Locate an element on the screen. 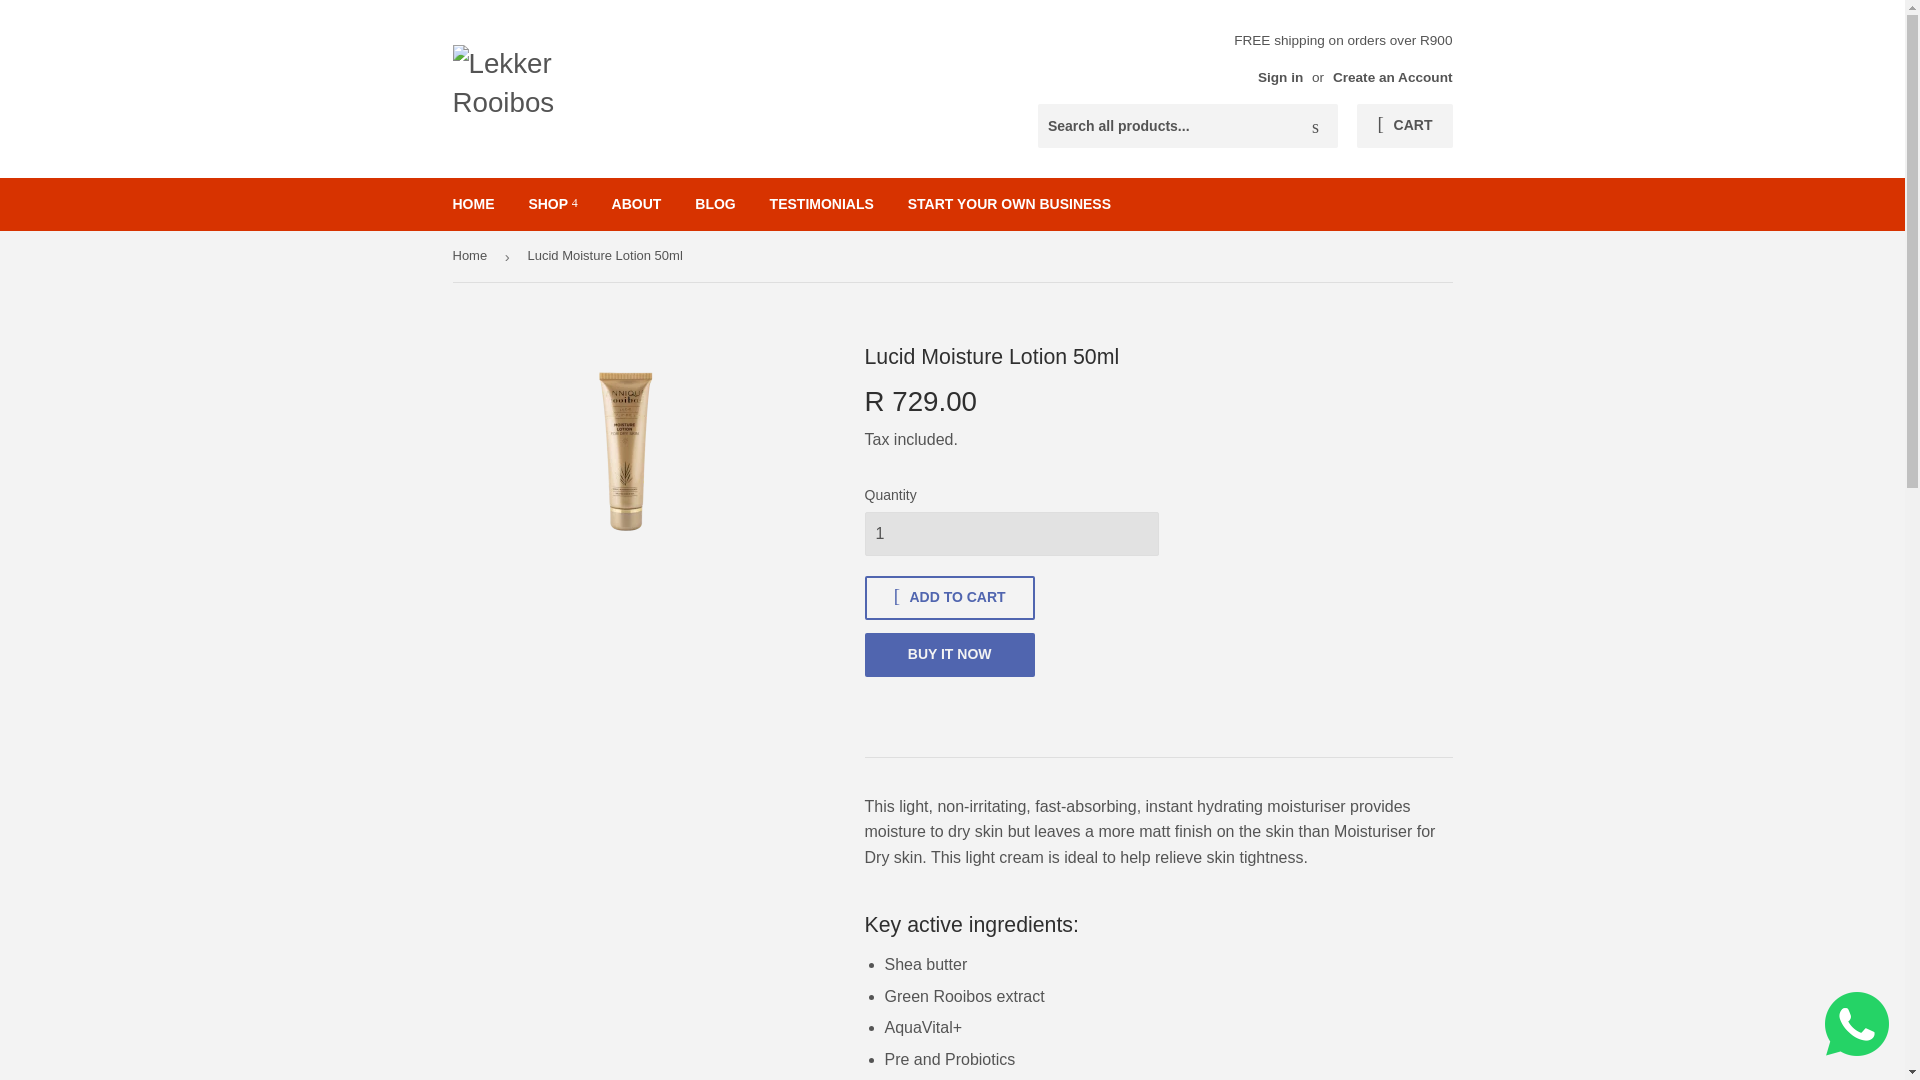  START YOUR OWN BUSINESS is located at coordinates (1008, 204).